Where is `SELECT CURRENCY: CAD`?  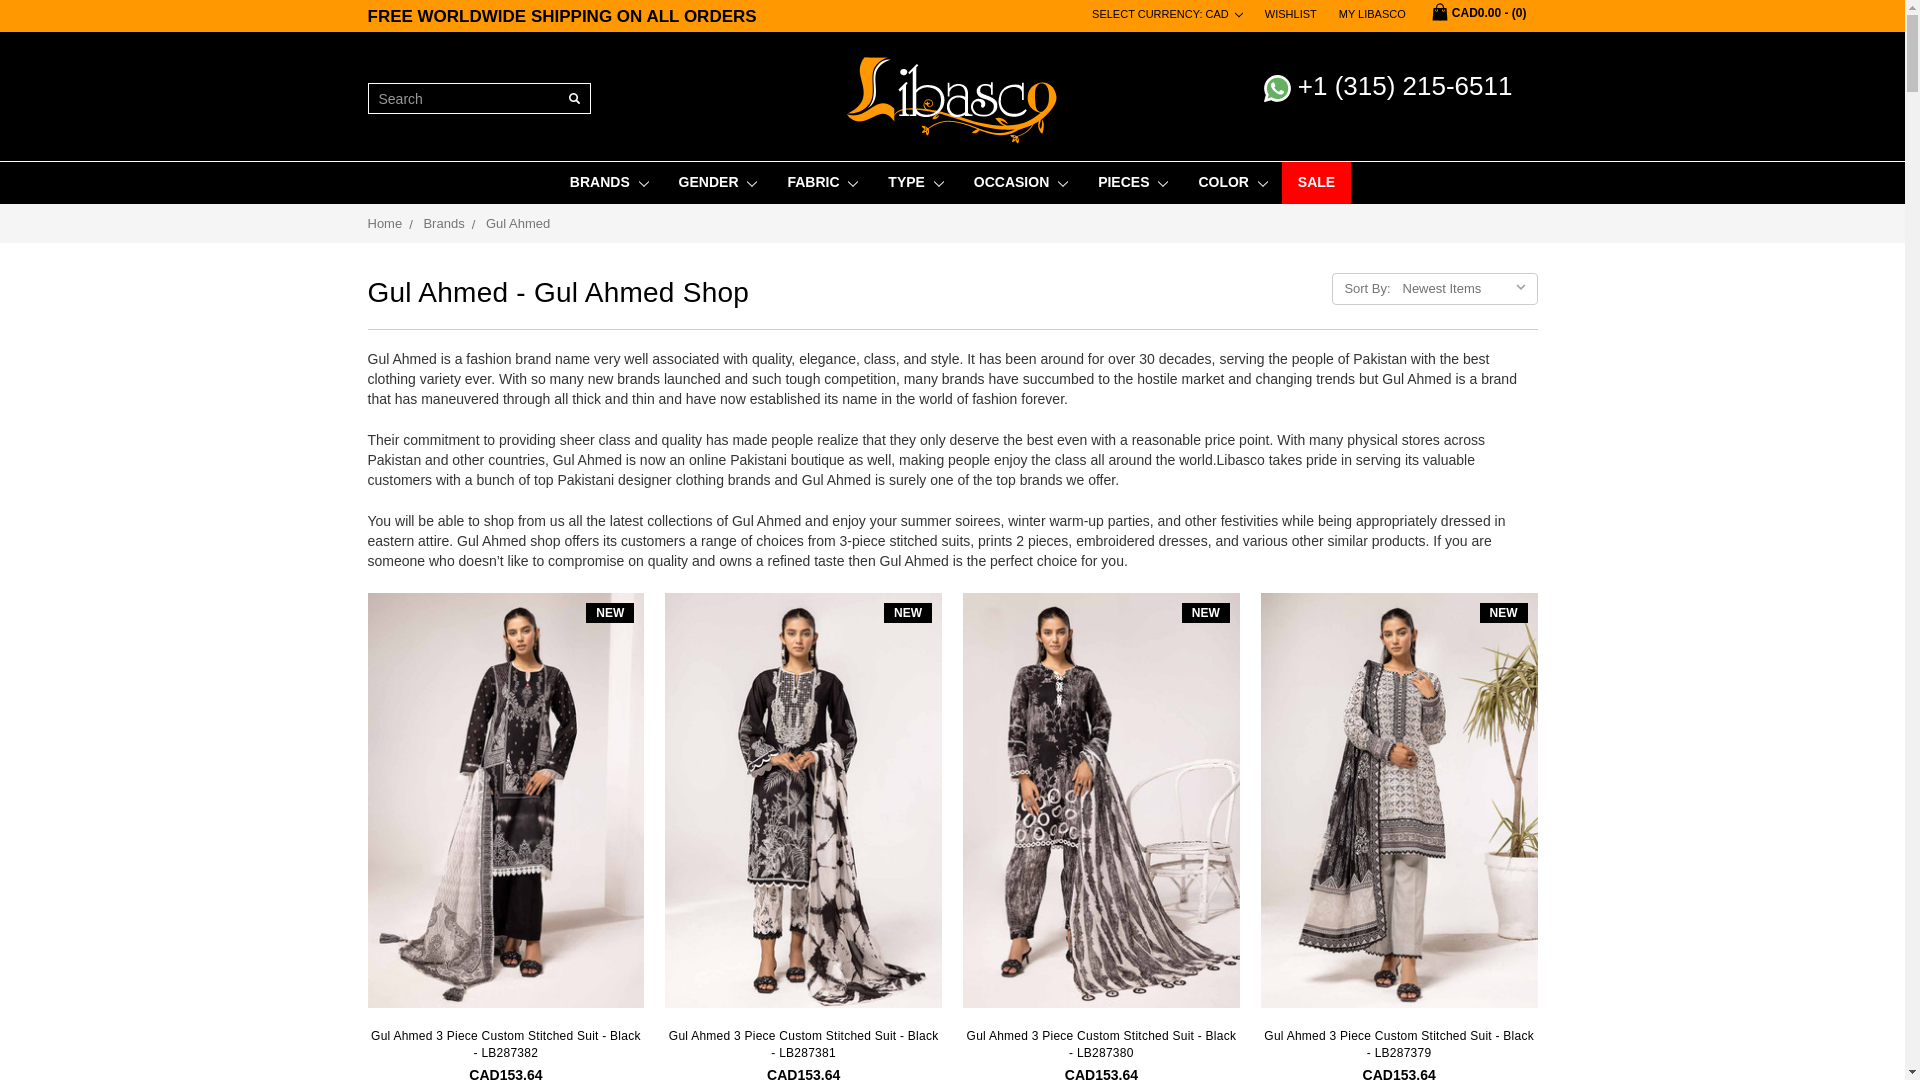
SELECT CURRENCY: CAD is located at coordinates (1166, 15).